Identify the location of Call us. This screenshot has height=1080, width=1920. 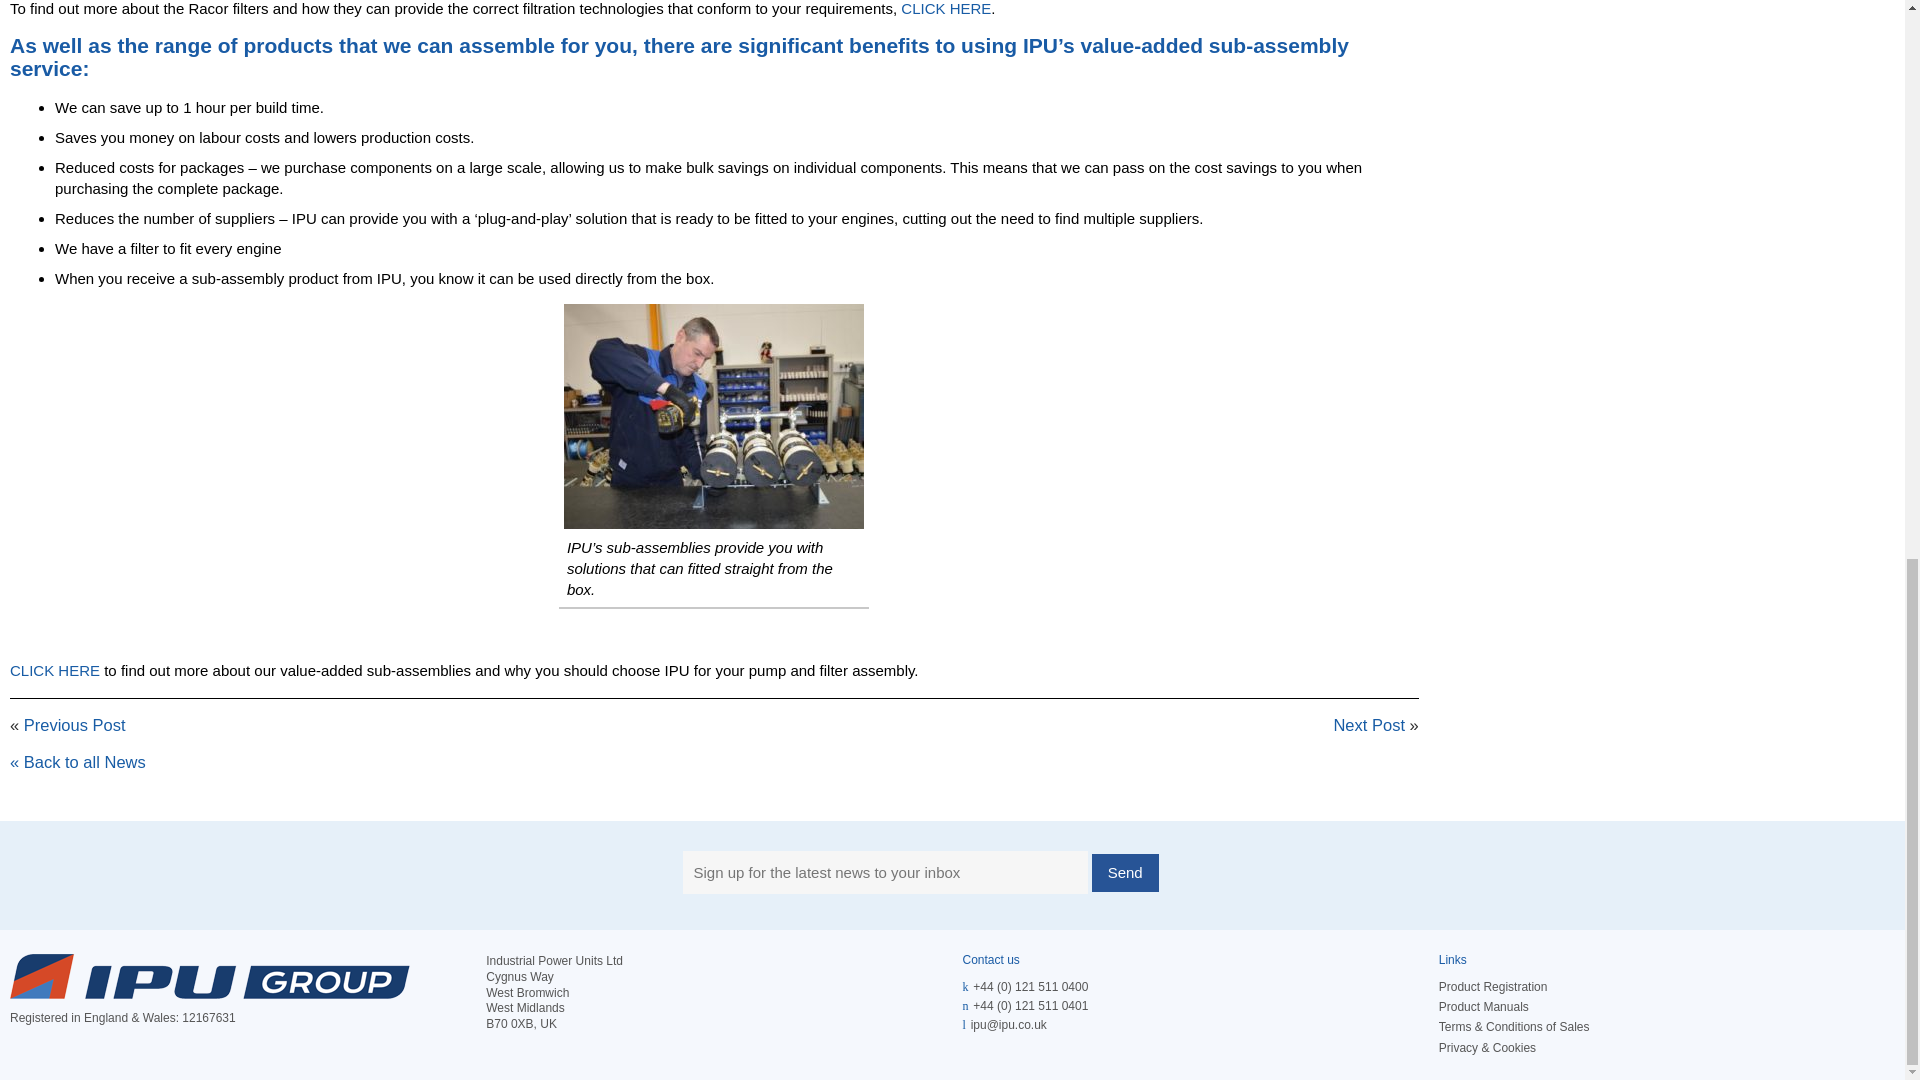
(1030, 986).